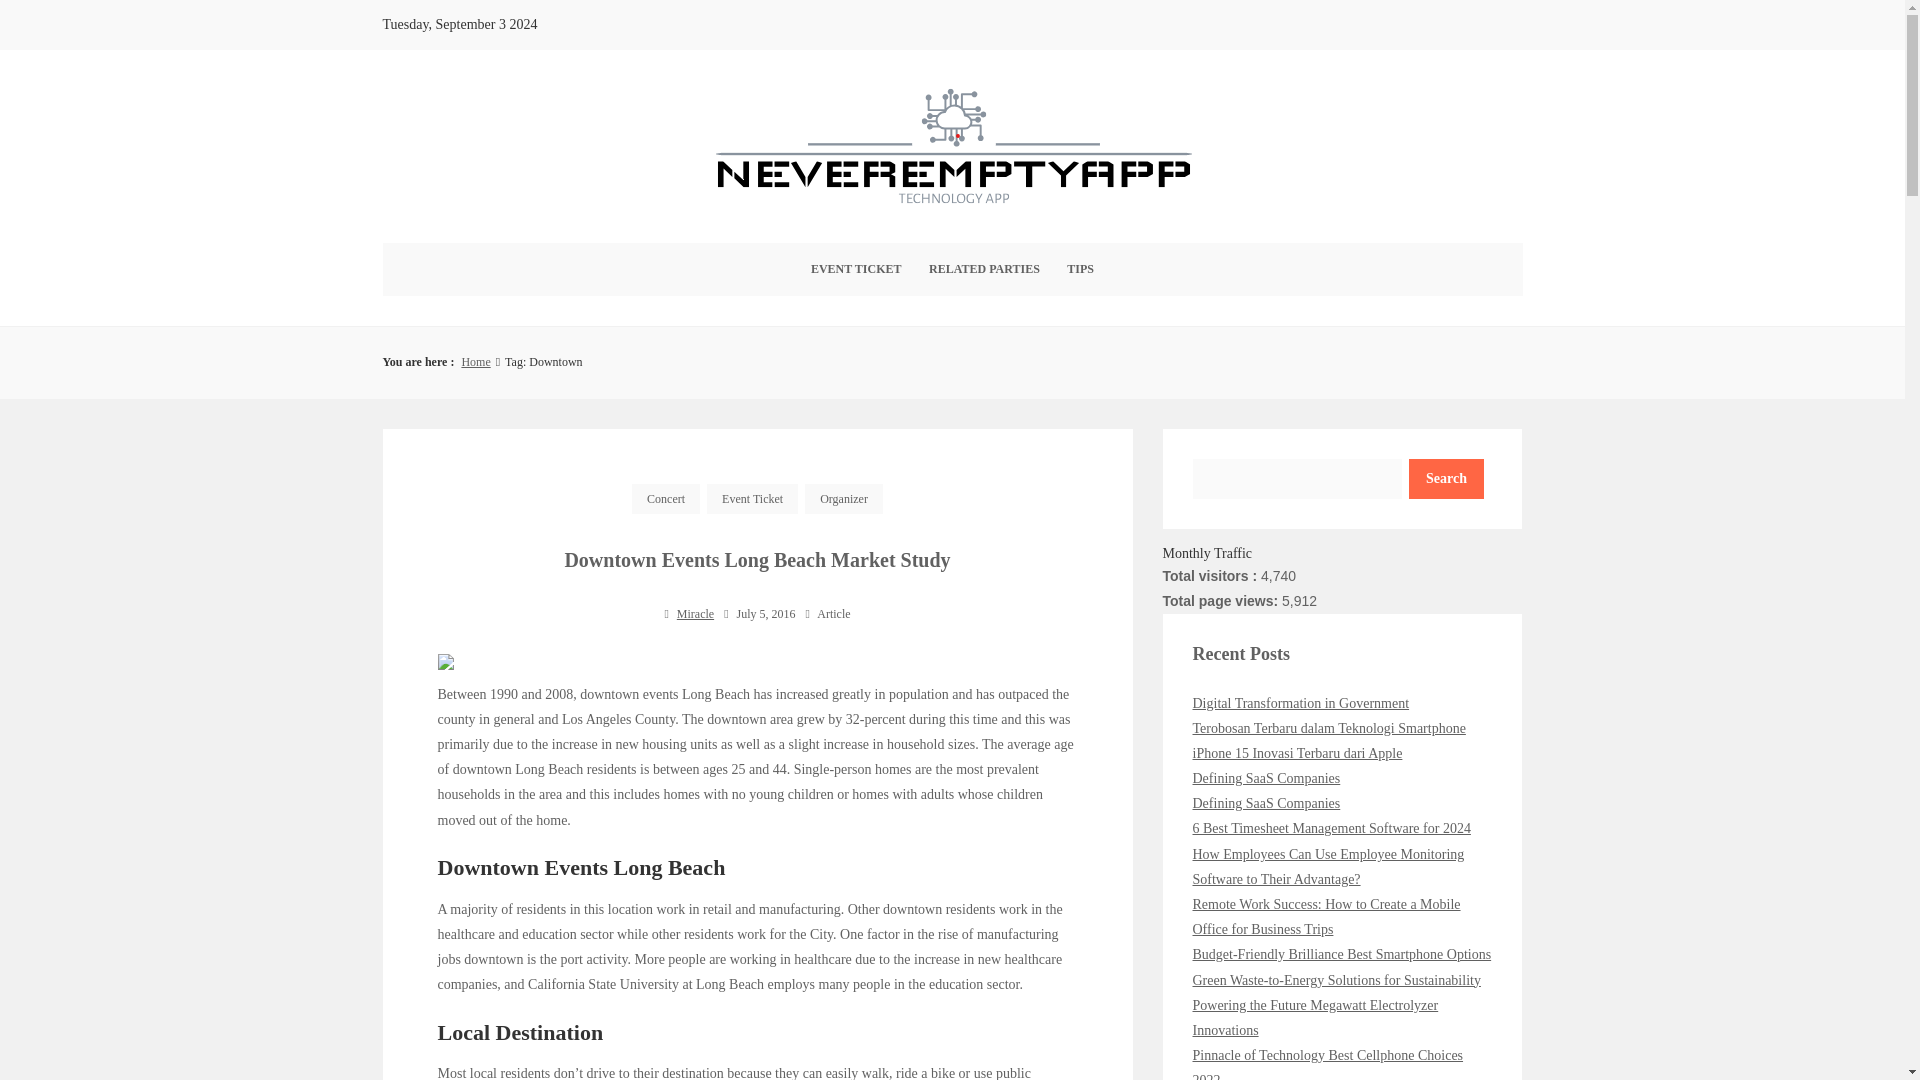 The image size is (1920, 1080). Describe the element at coordinates (696, 614) in the screenshot. I see `Posts by Miracle` at that location.